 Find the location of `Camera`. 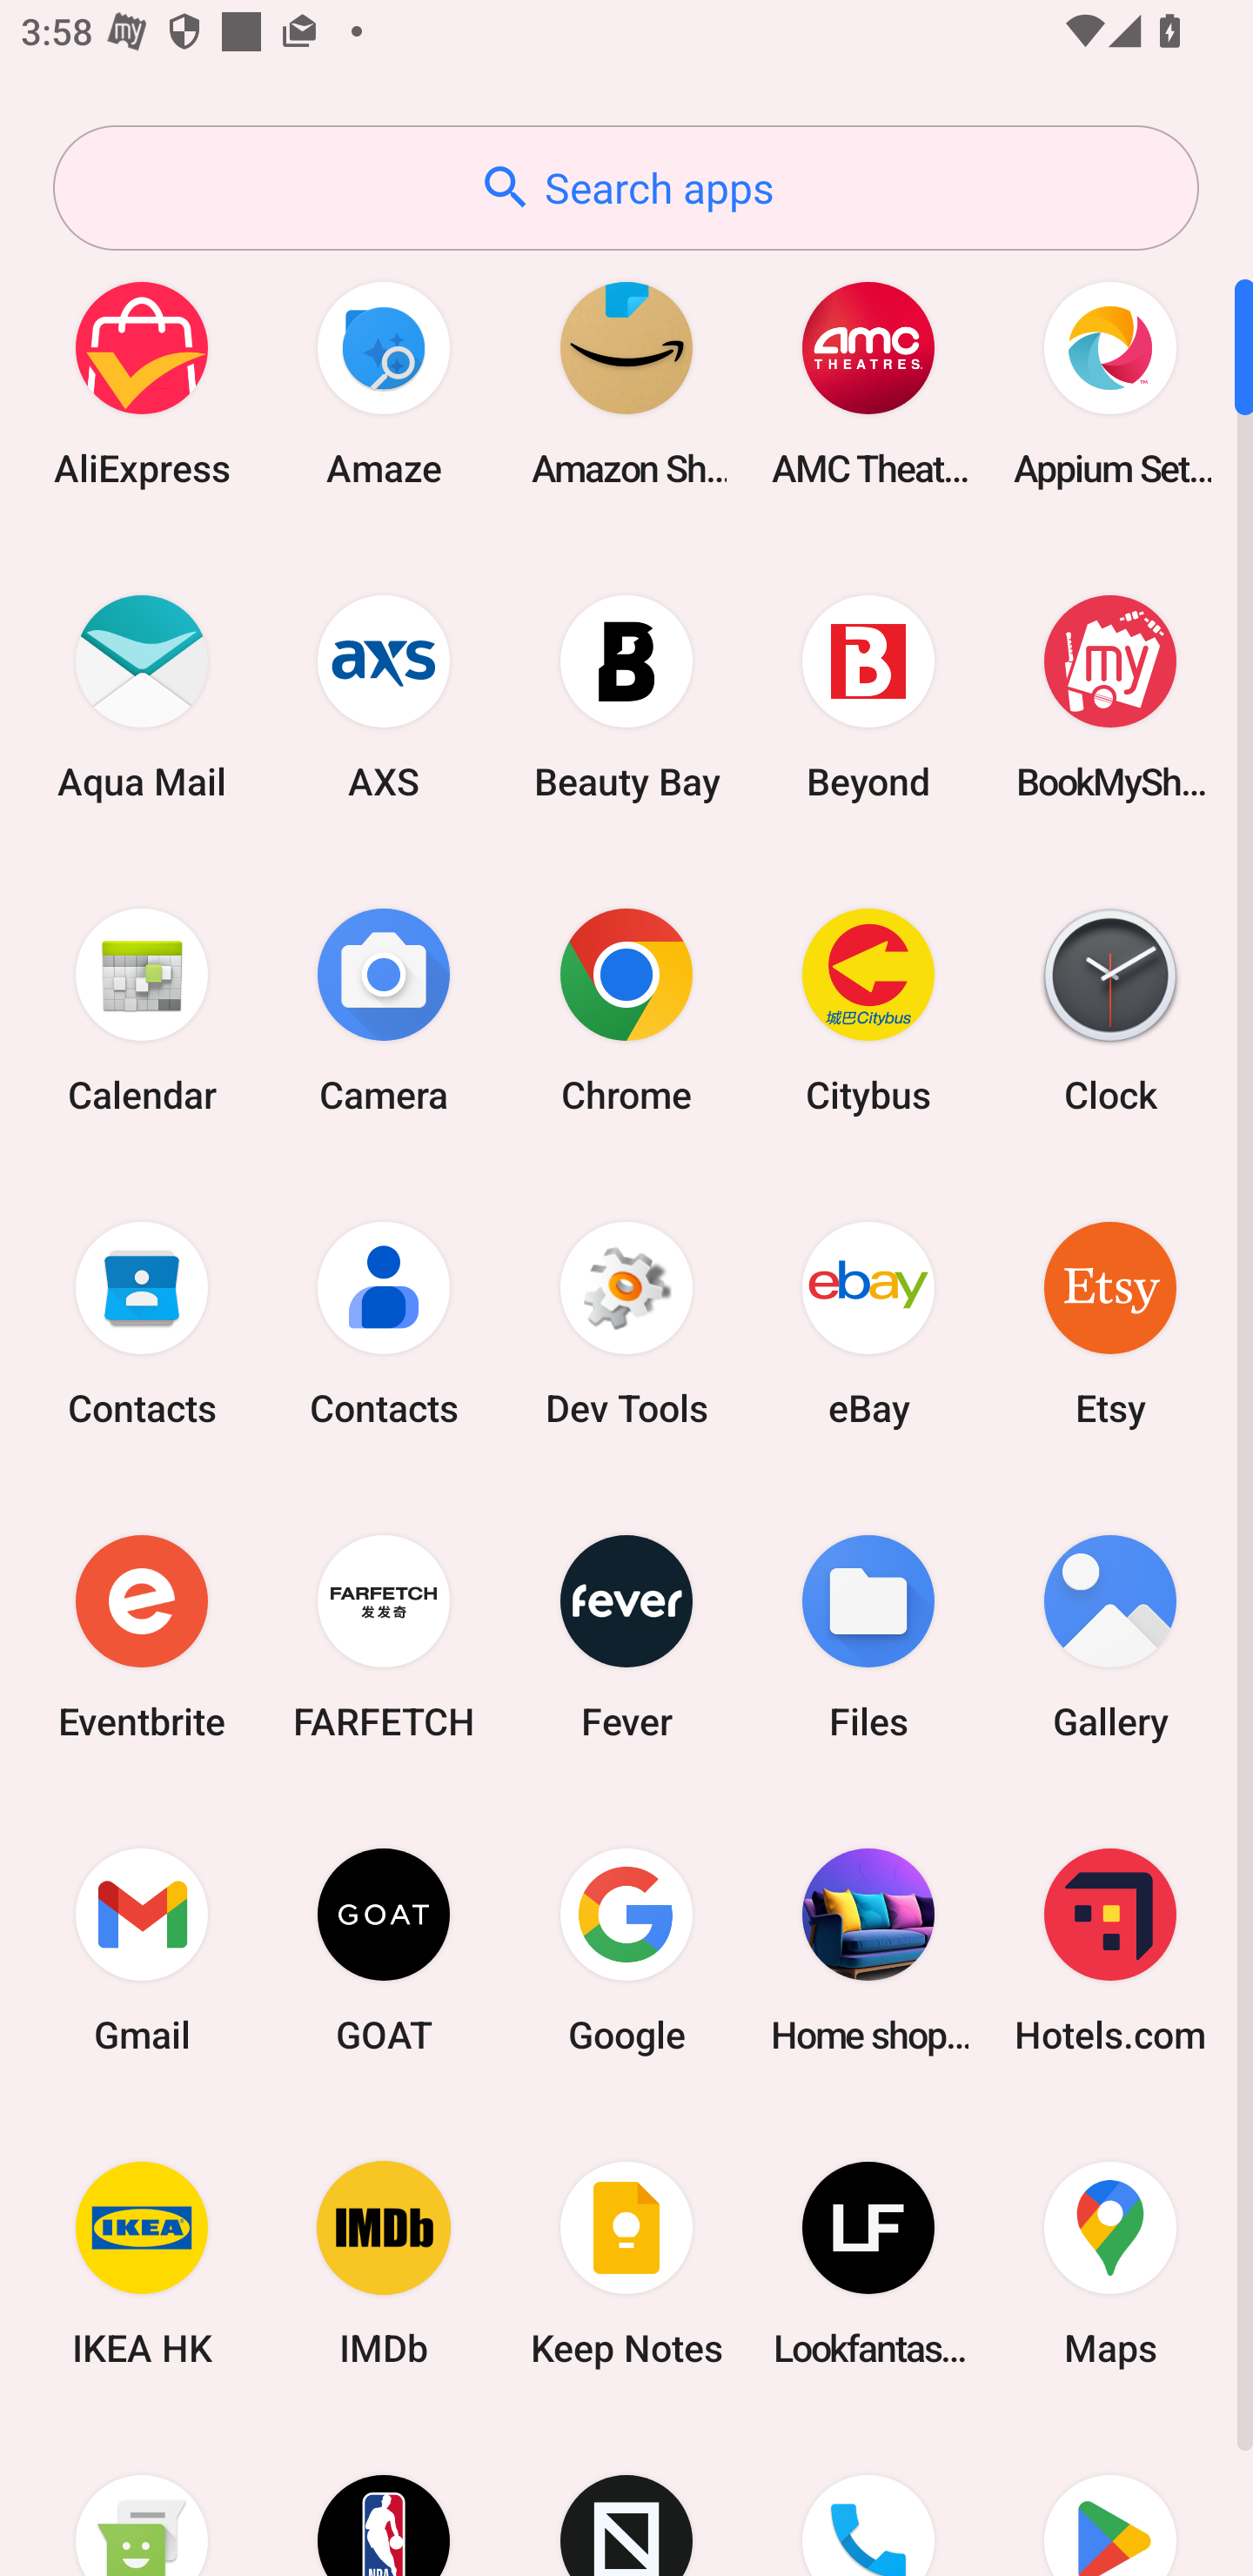

Camera is located at coordinates (384, 1010).